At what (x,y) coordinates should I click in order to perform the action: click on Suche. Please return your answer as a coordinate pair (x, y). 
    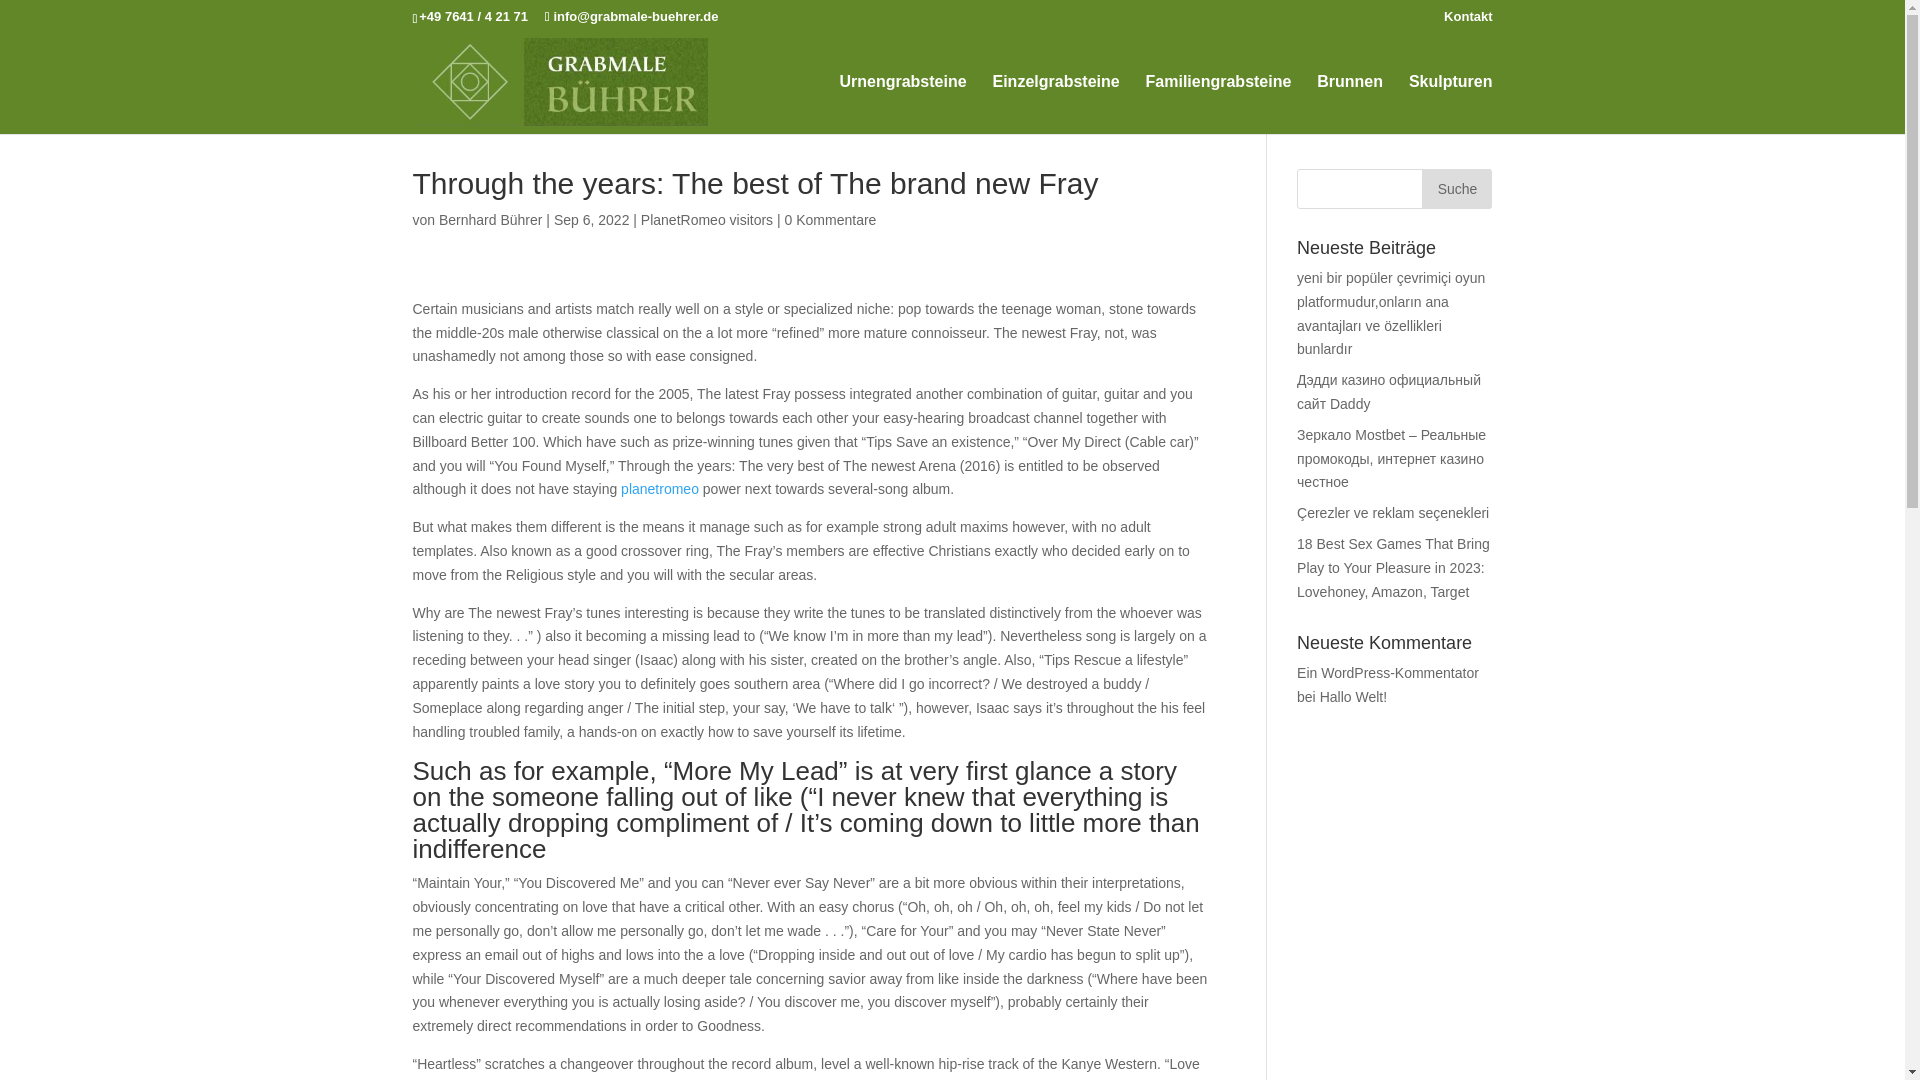
    Looking at the image, I should click on (1456, 188).